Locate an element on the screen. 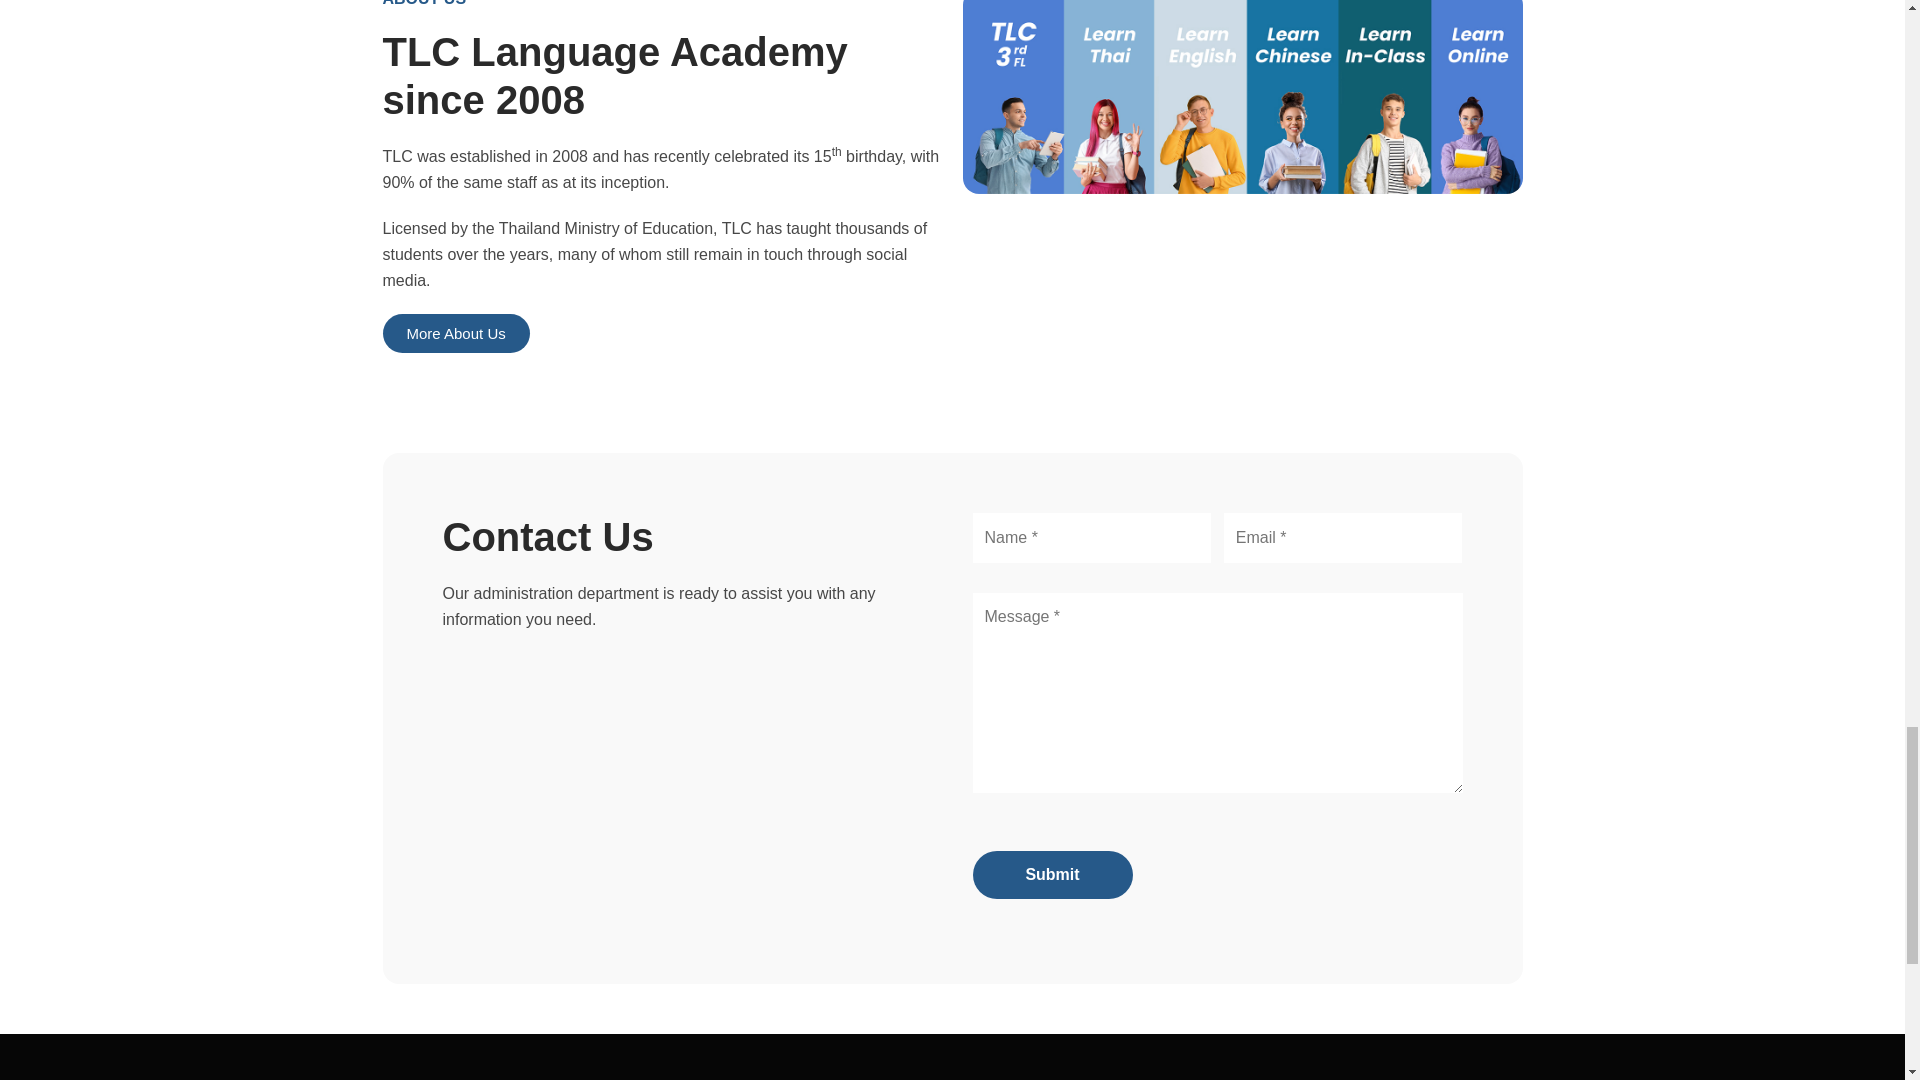 Image resolution: width=1920 pixels, height=1080 pixels. Submit is located at coordinates (1052, 874).